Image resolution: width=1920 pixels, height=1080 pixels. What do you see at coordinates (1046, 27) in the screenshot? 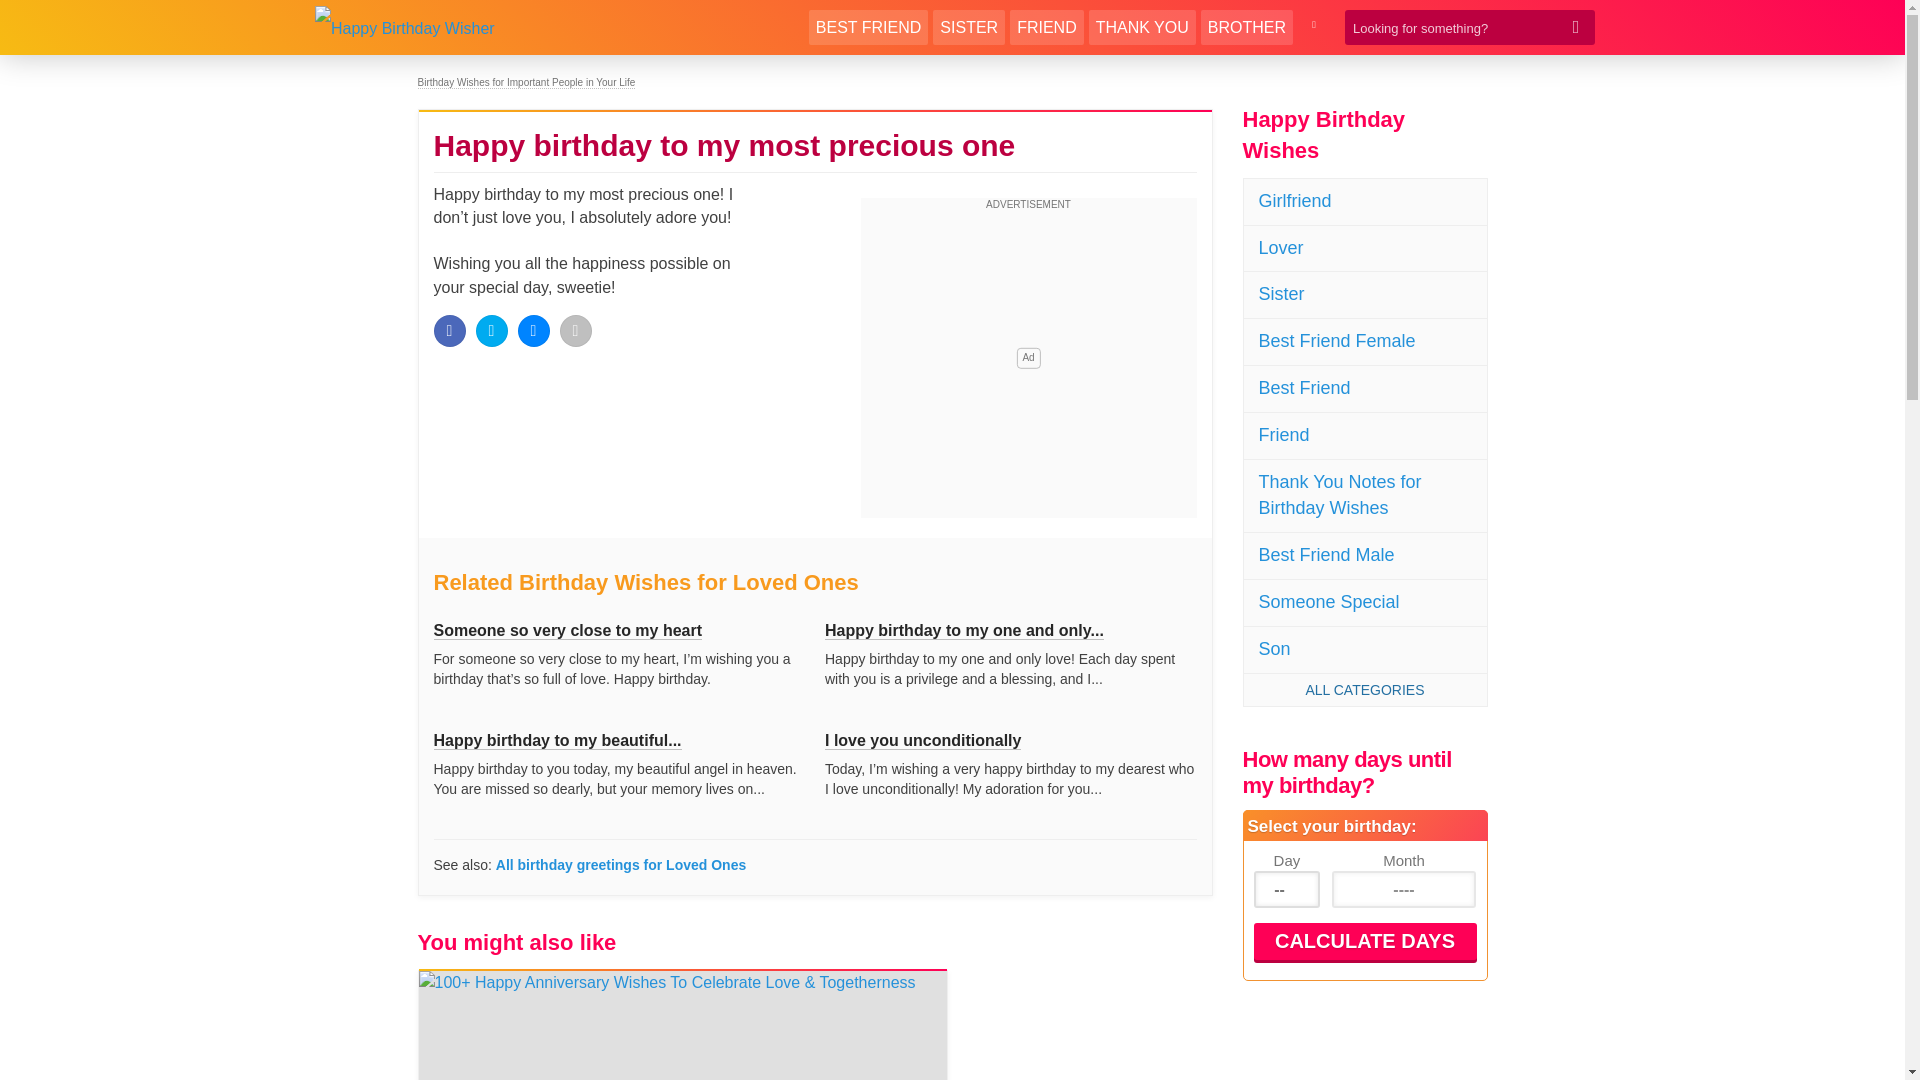
I see `FRIEND` at bounding box center [1046, 27].